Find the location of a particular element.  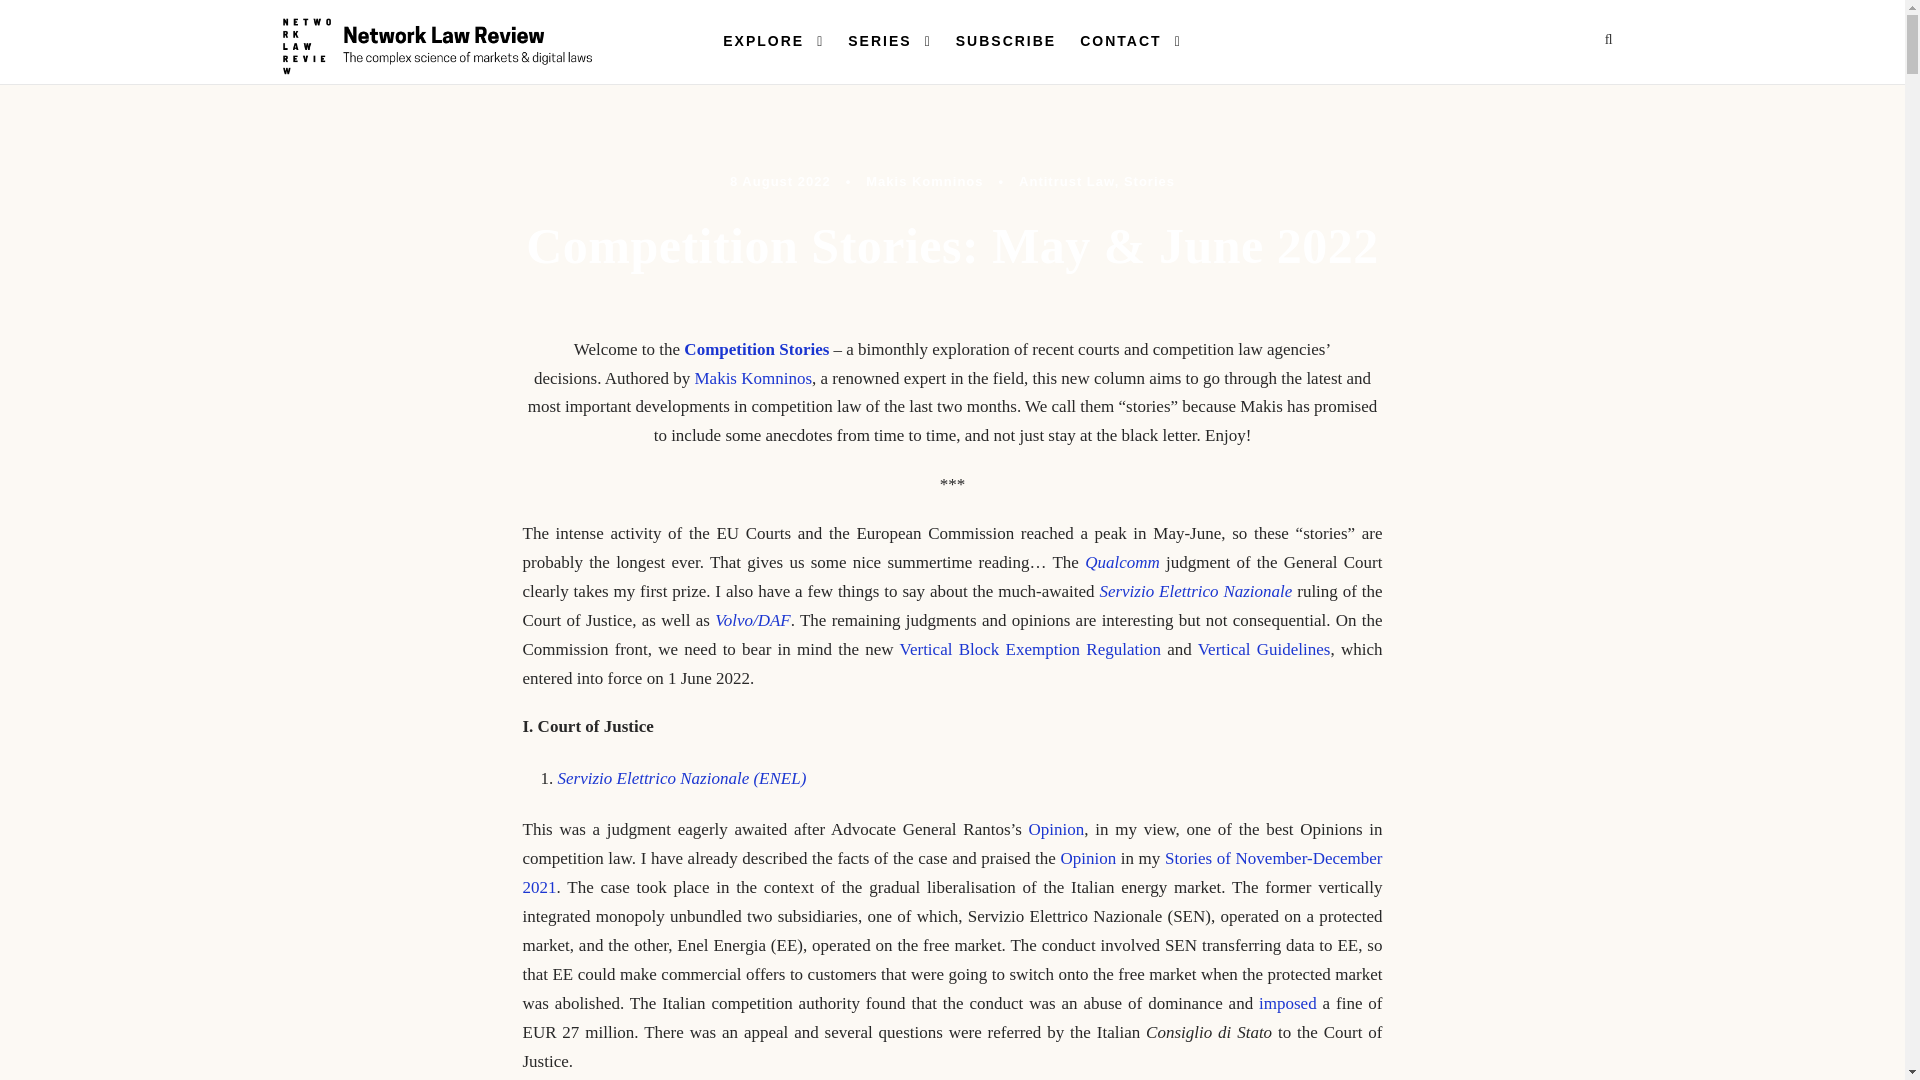

Makis Komninos is located at coordinates (752, 378).